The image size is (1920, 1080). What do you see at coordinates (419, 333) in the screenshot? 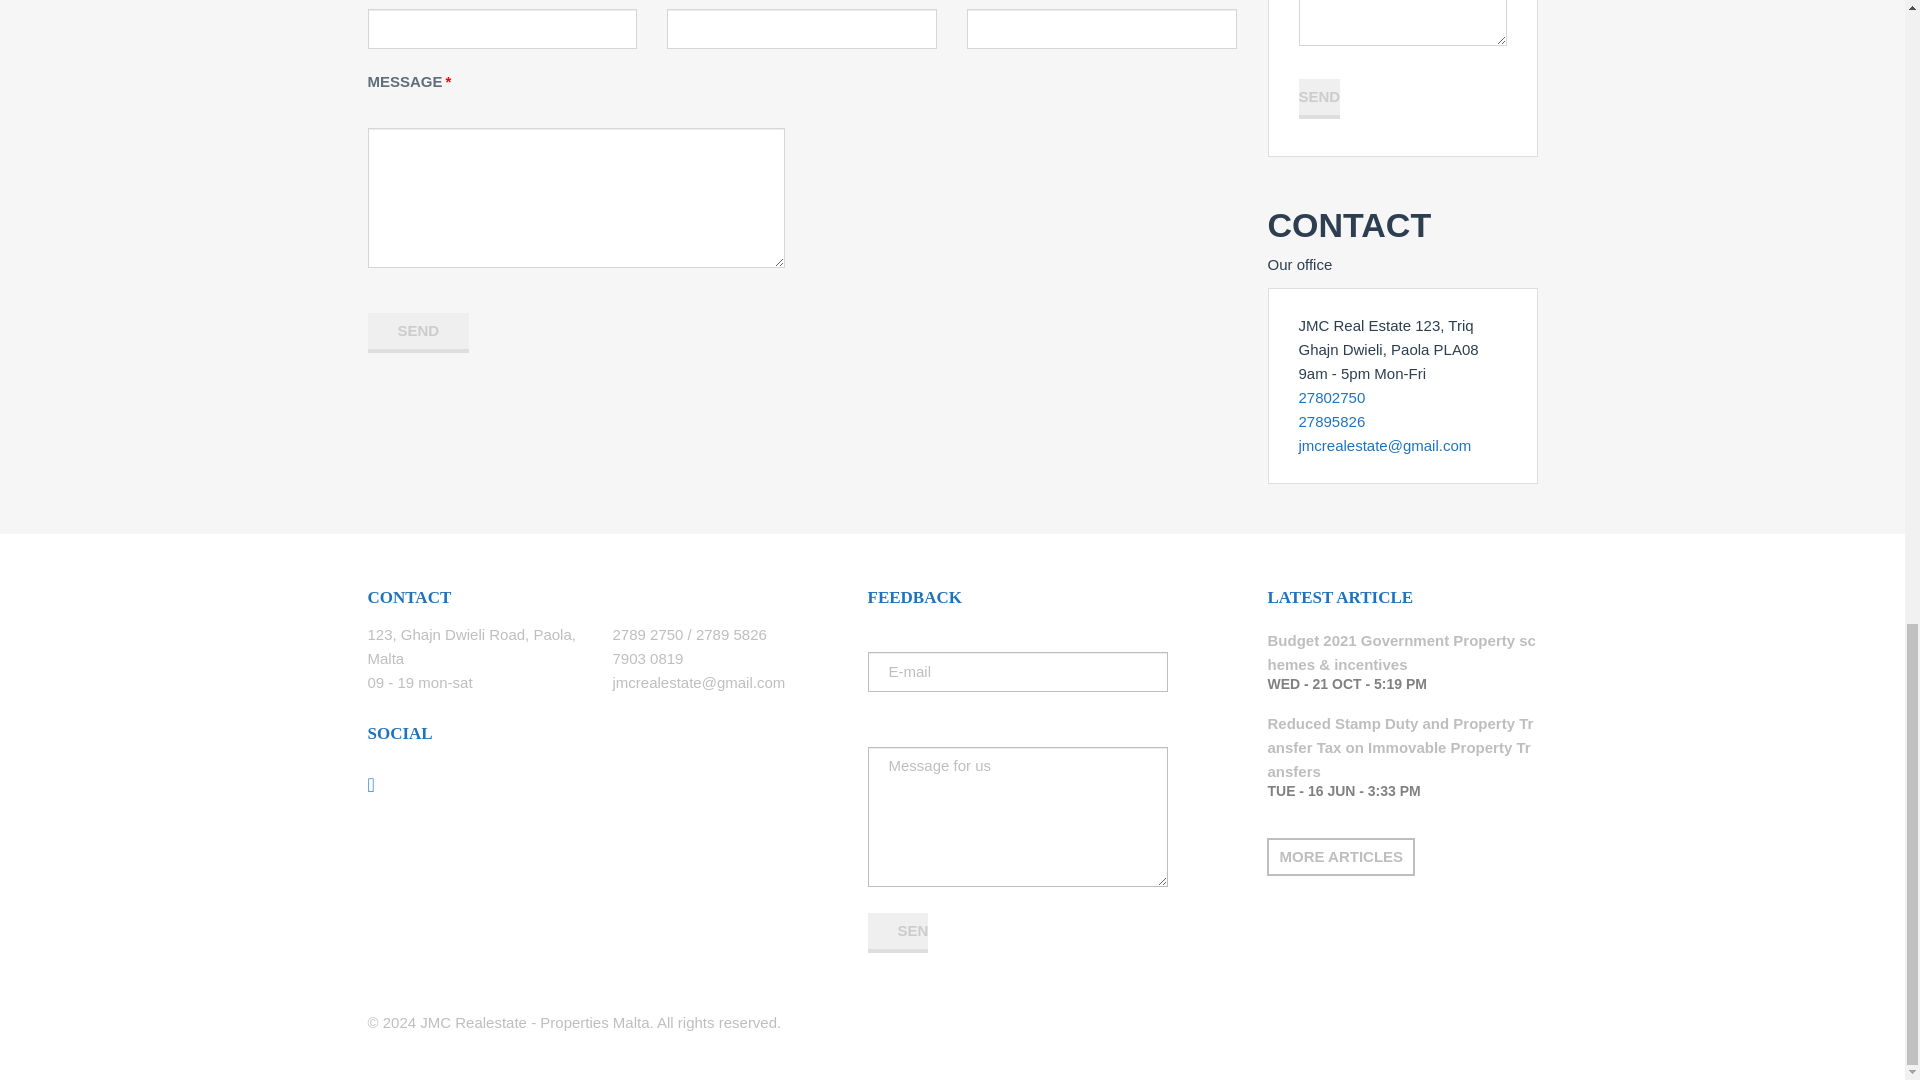
I see `Send` at bounding box center [419, 333].